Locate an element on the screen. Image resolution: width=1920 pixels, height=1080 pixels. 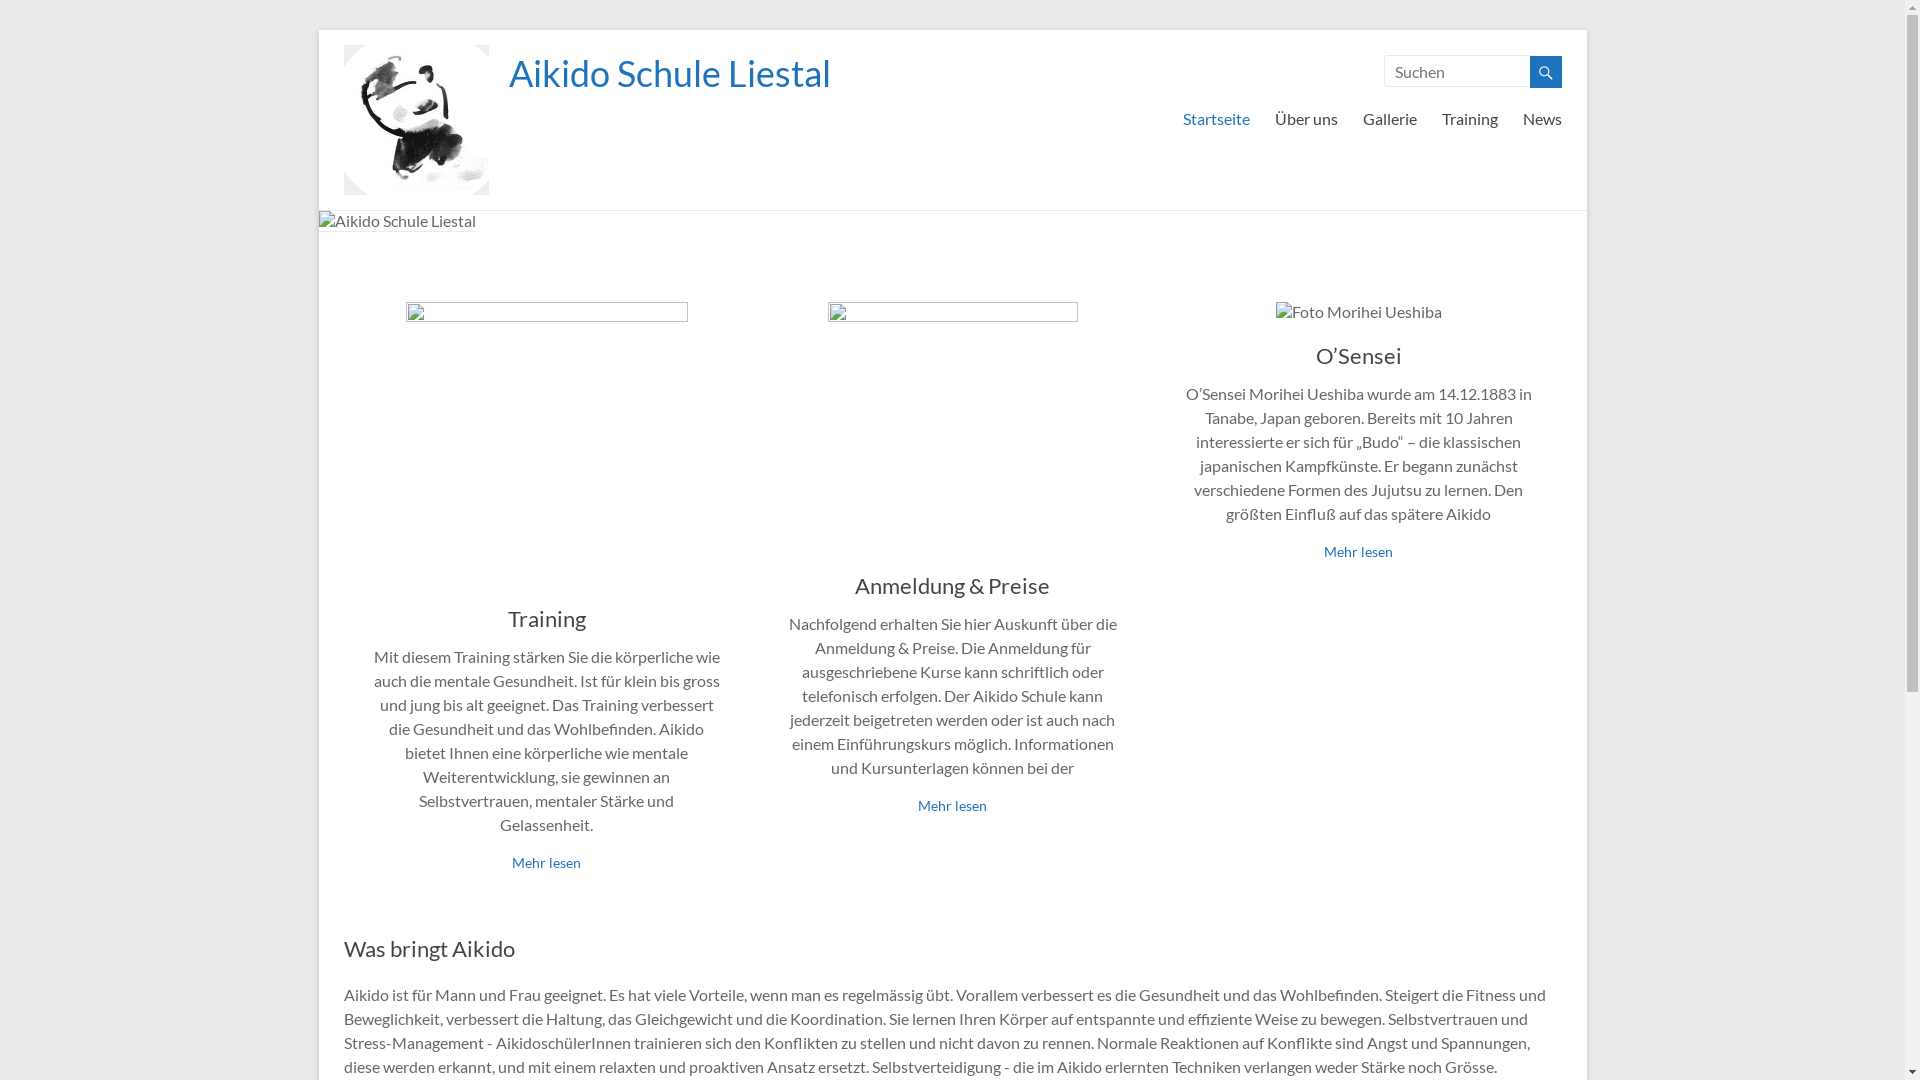
Was bringt Aikido is located at coordinates (430, 948).